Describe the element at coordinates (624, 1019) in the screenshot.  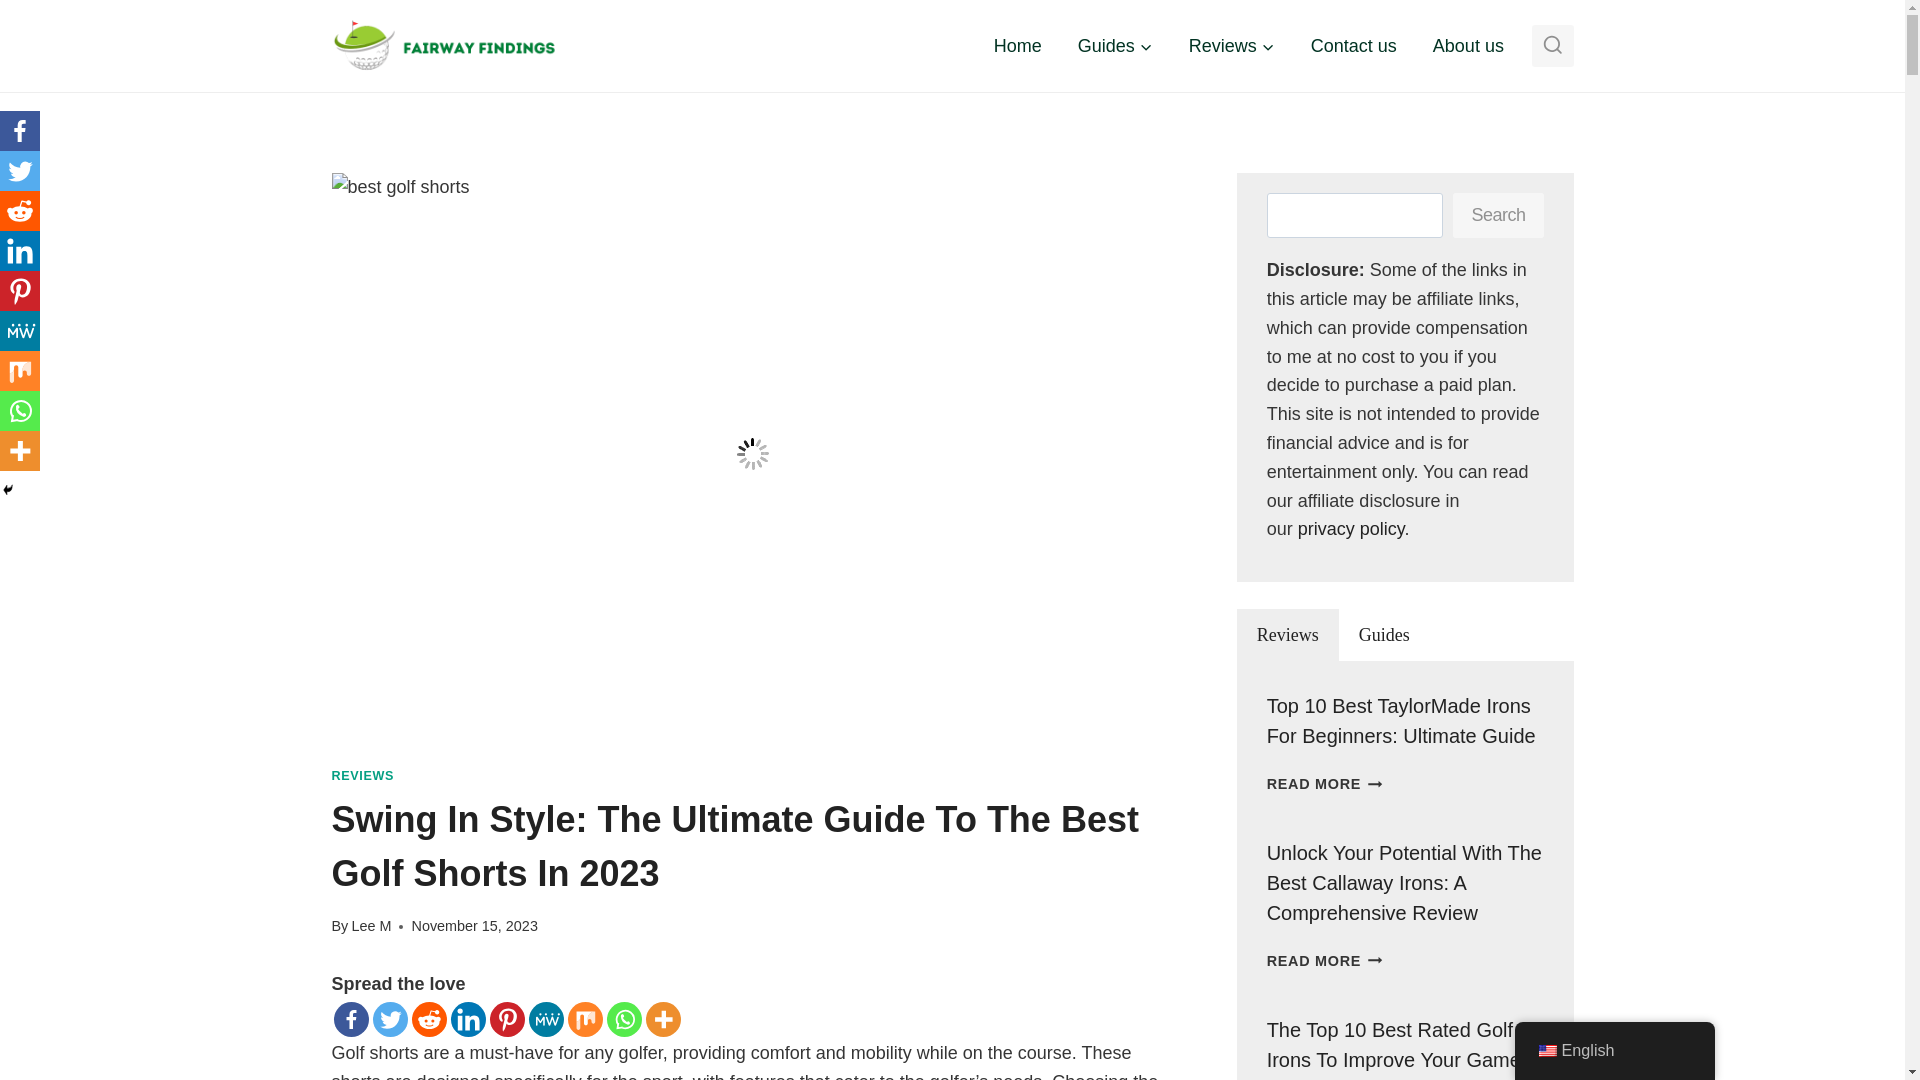
I see `Whatsapp` at that location.